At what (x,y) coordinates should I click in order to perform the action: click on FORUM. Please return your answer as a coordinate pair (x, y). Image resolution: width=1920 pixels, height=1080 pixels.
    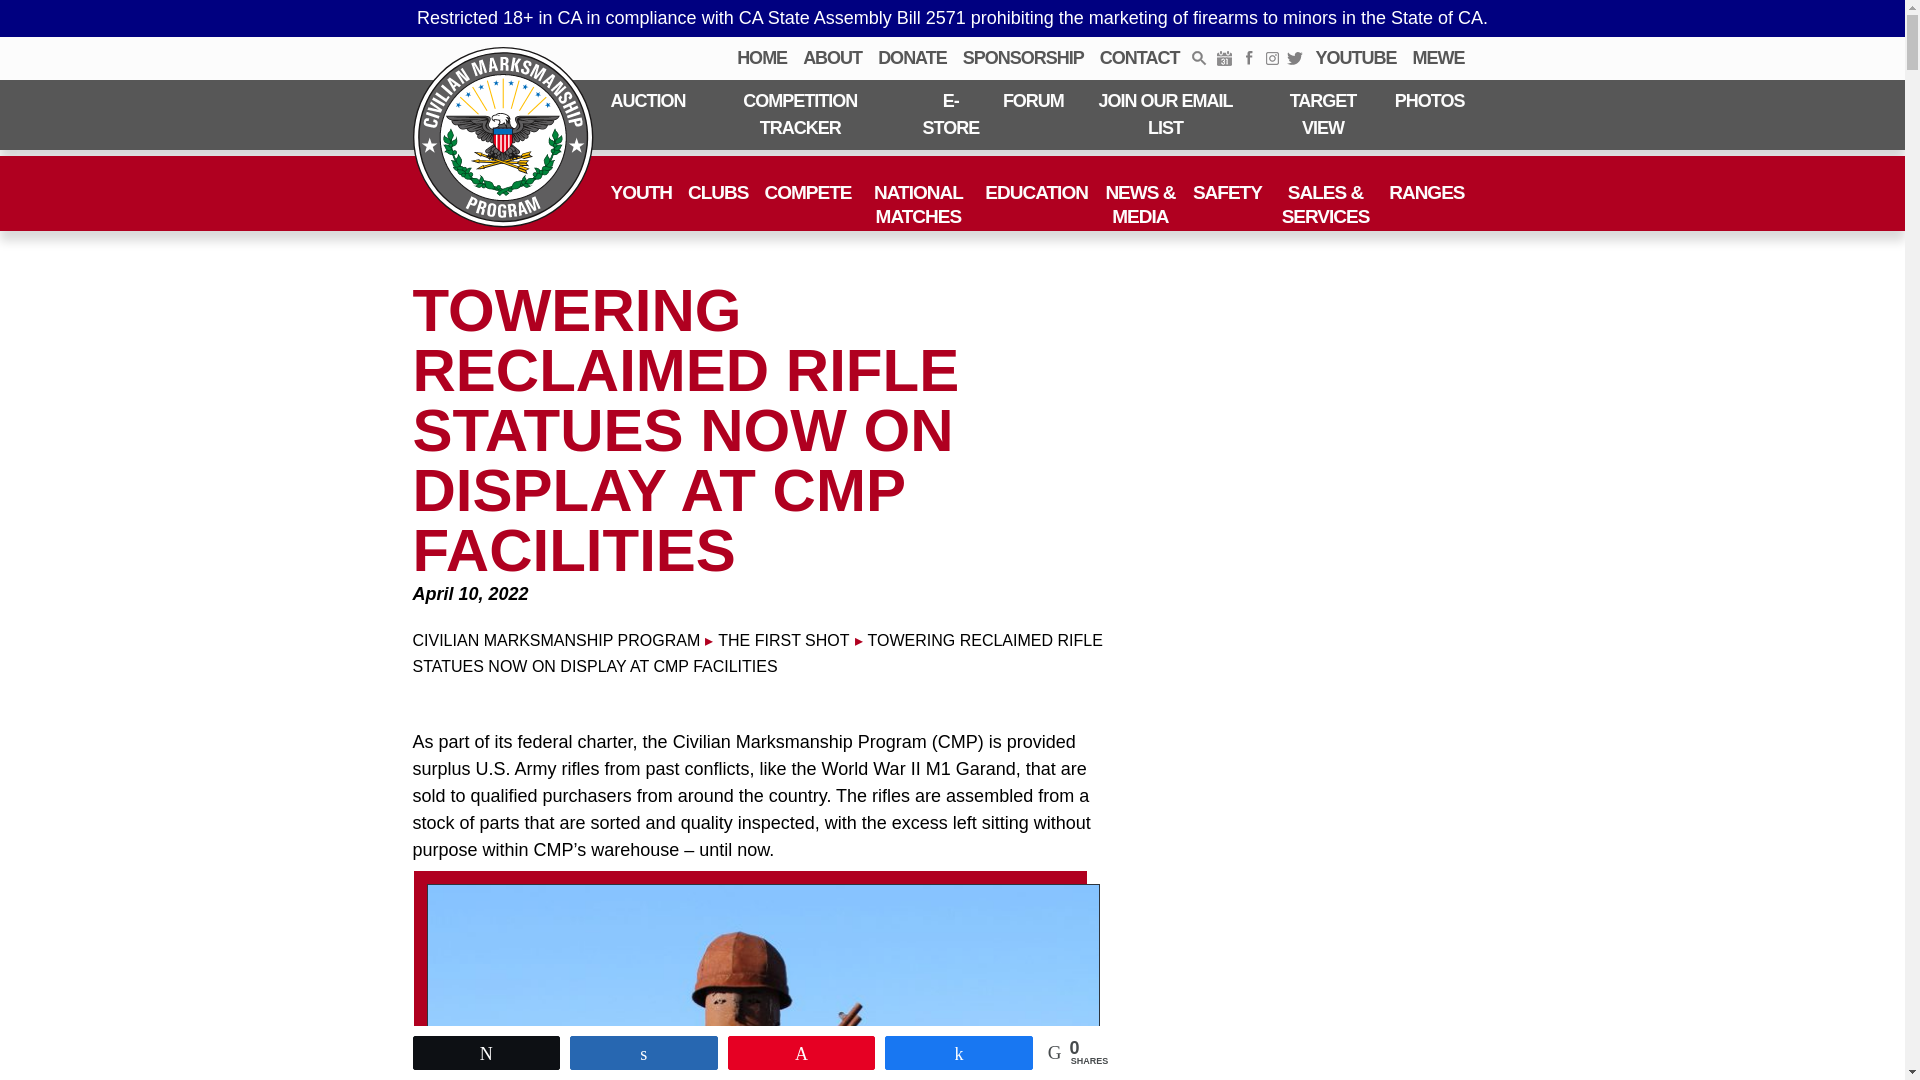
    Looking at the image, I should click on (1032, 101).